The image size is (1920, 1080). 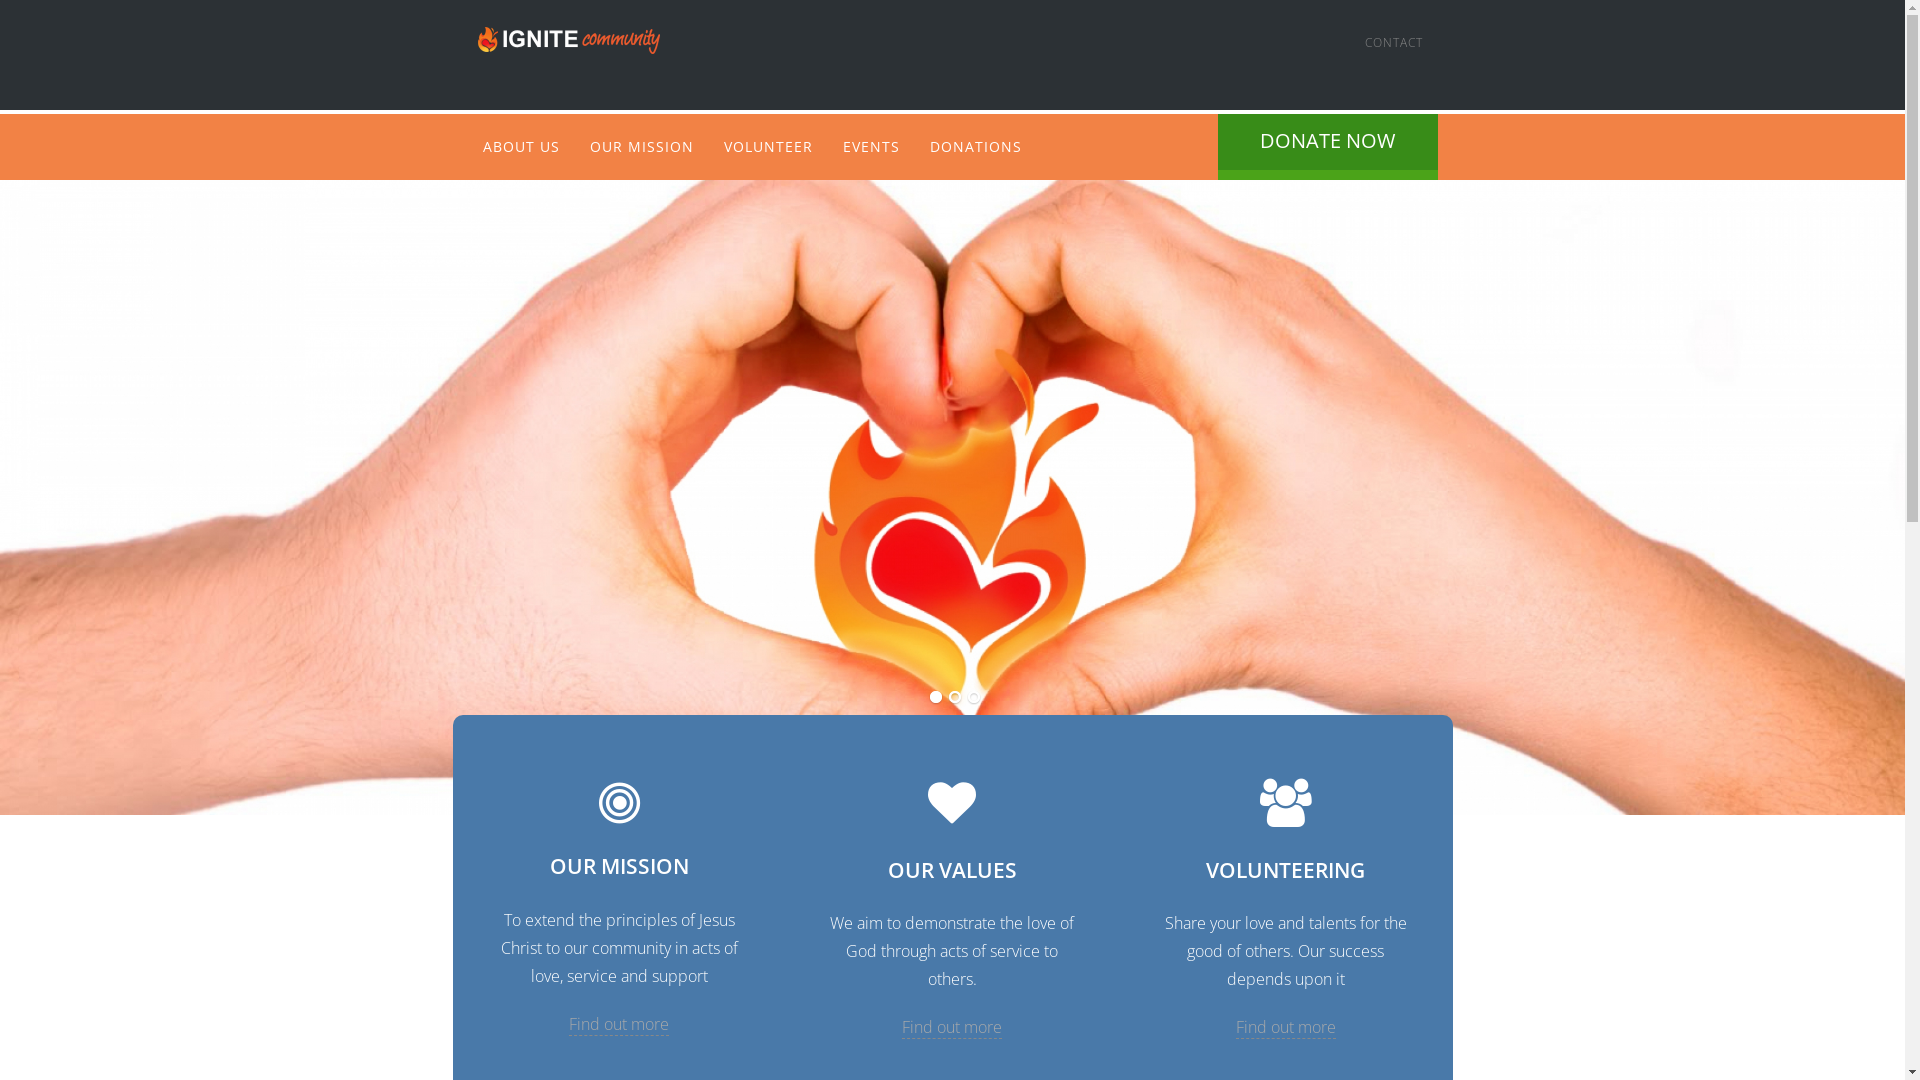 I want to click on CONTACT, so click(x=1394, y=42).